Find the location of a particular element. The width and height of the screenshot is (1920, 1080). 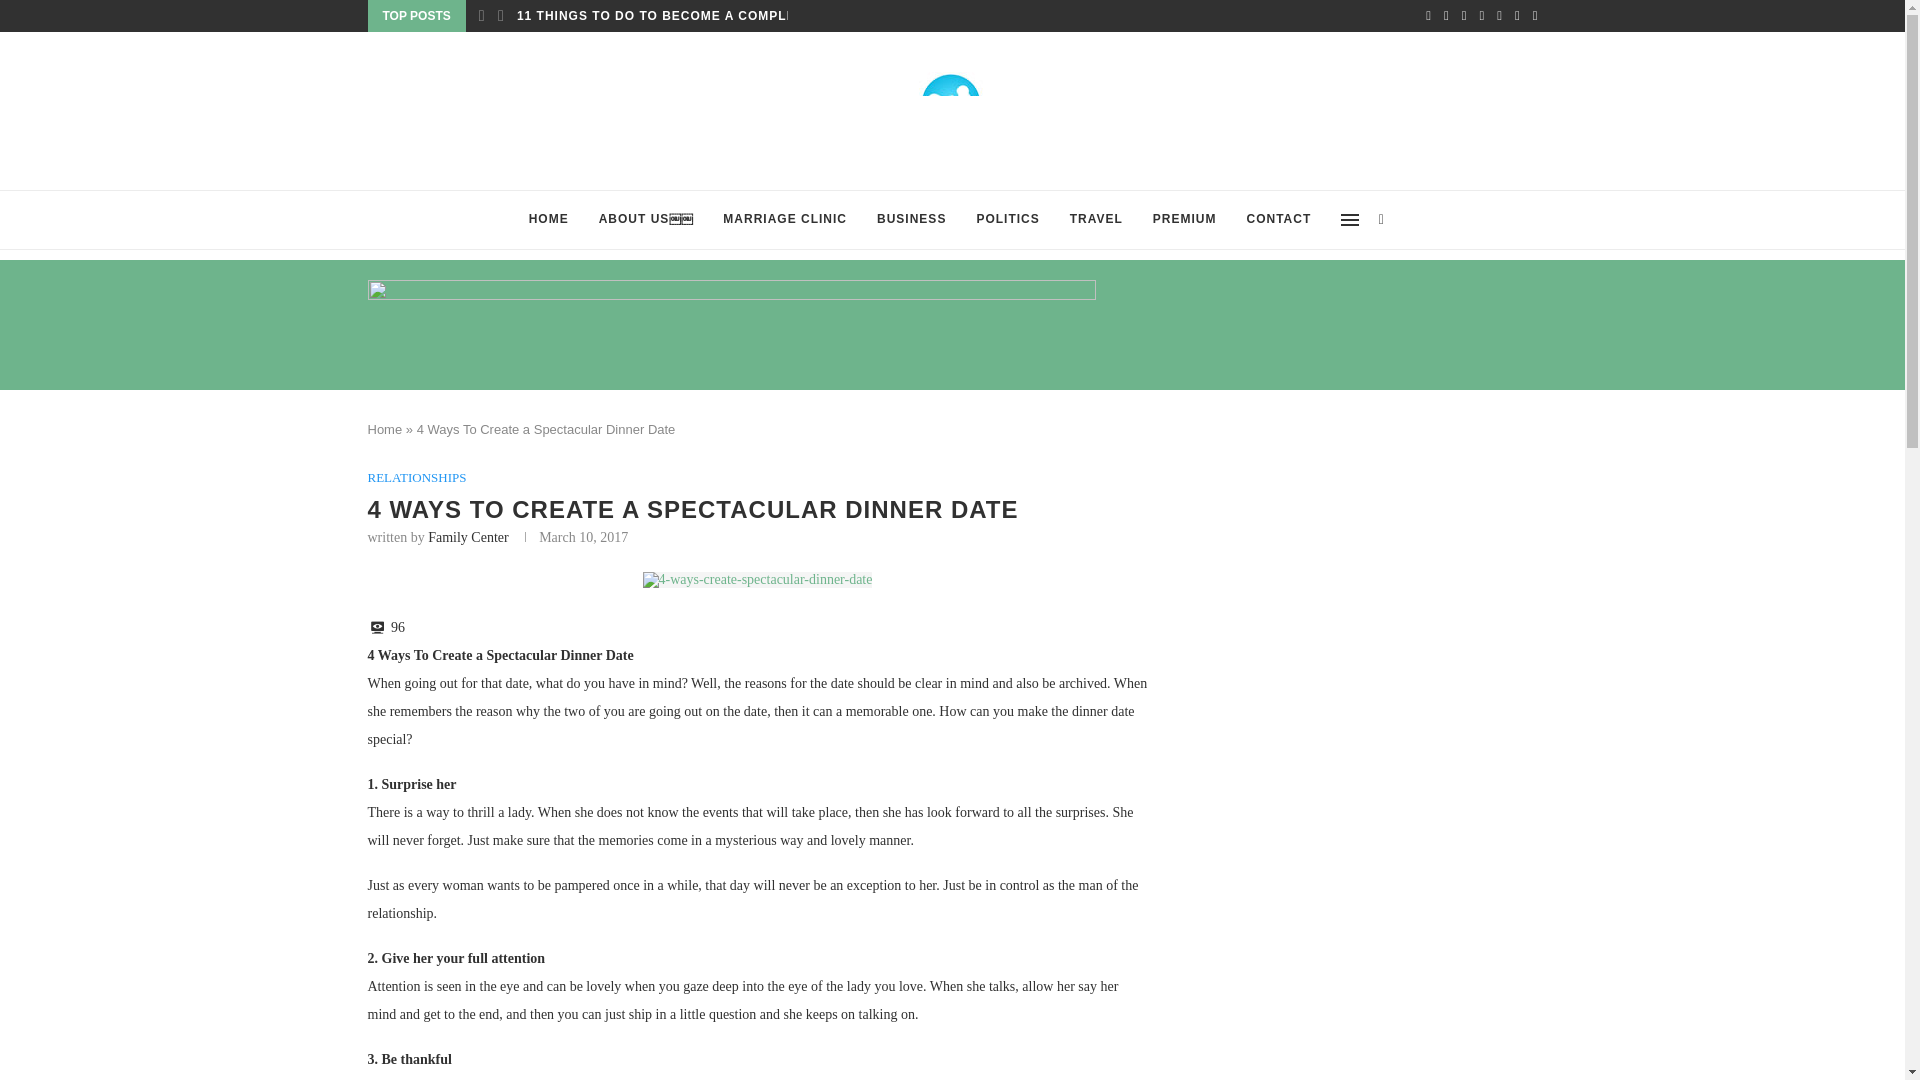

TRAVEL is located at coordinates (1096, 220).